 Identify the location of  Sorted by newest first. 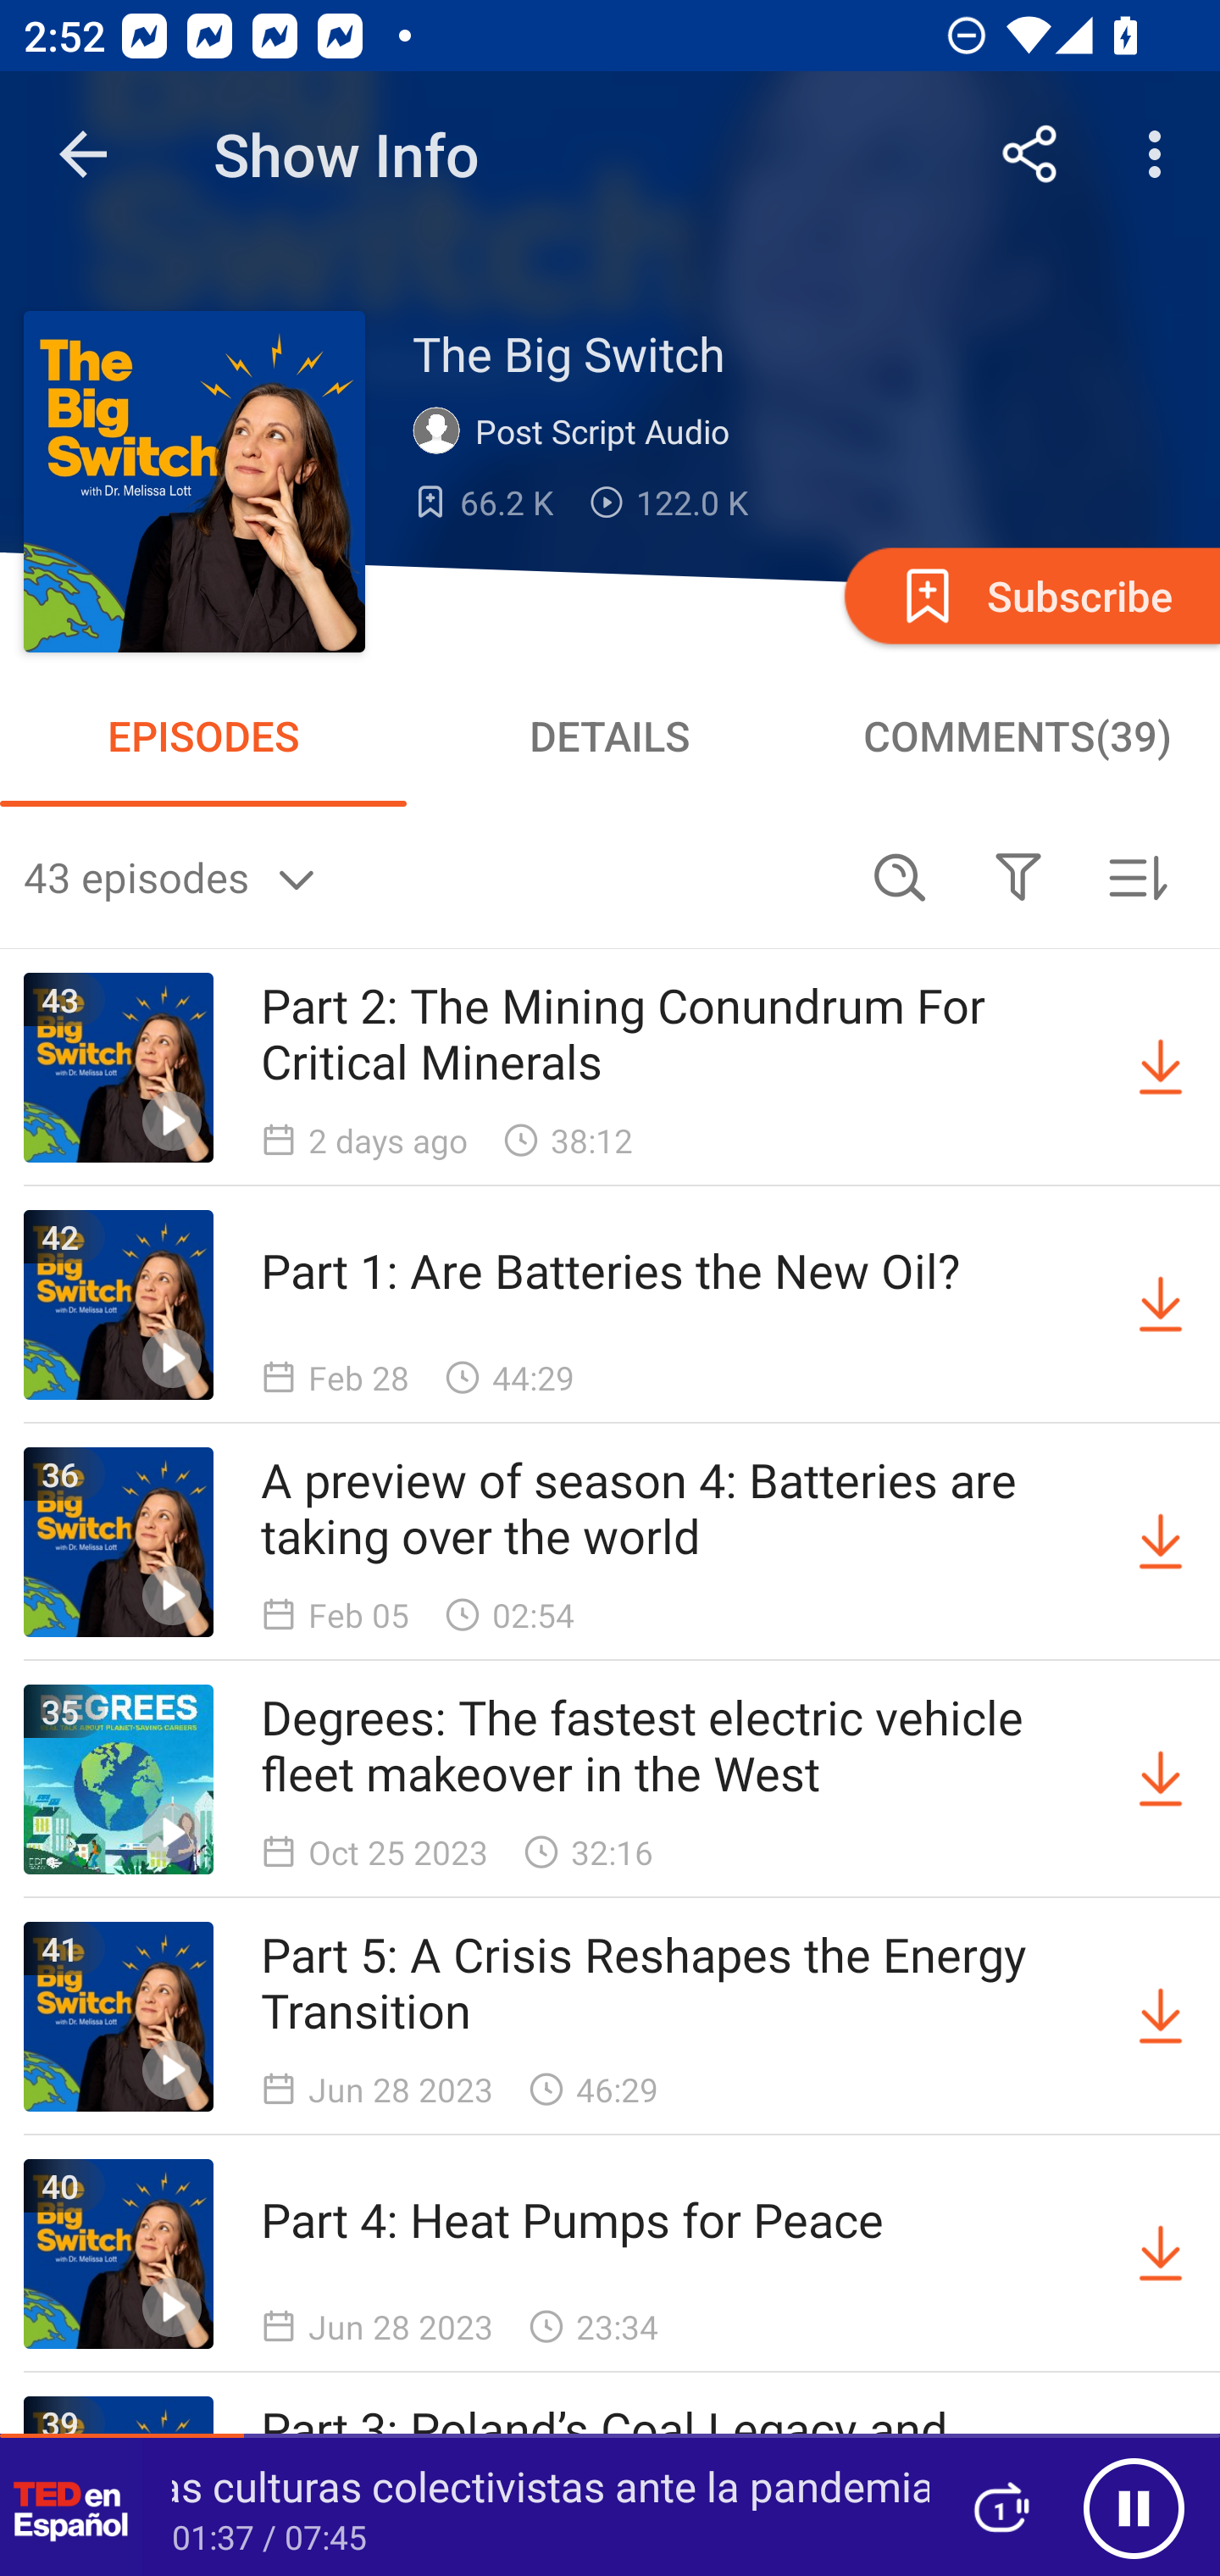
(1137, 876).